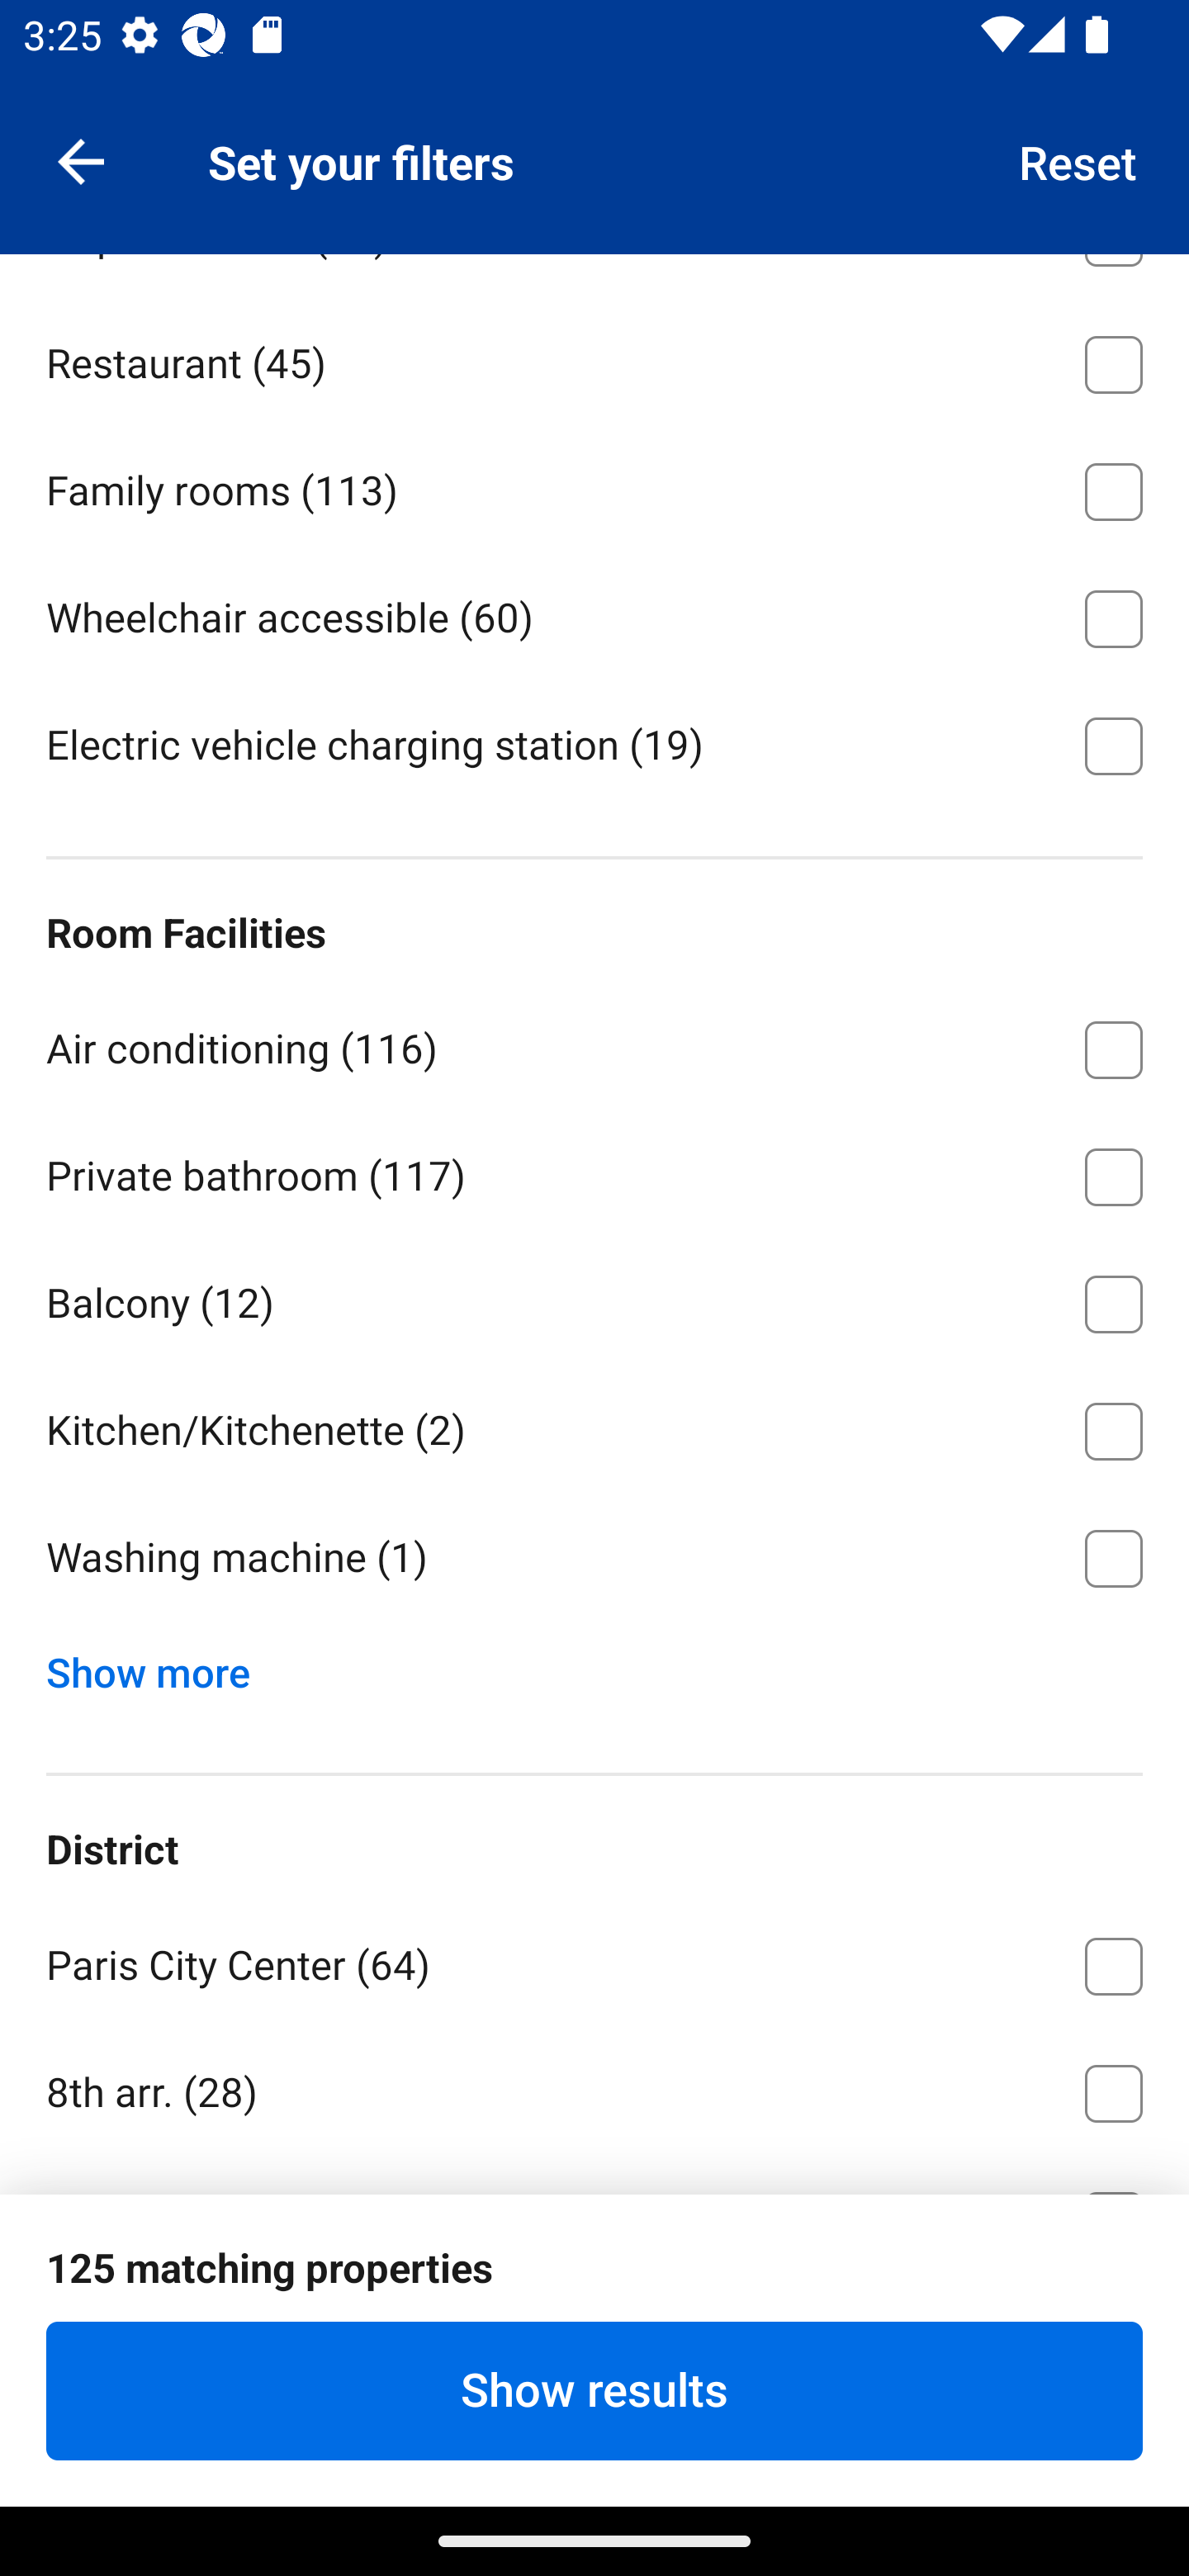 This screenshot has height=2576, width=1189. I want to click on Show more, so click(160, 1664).